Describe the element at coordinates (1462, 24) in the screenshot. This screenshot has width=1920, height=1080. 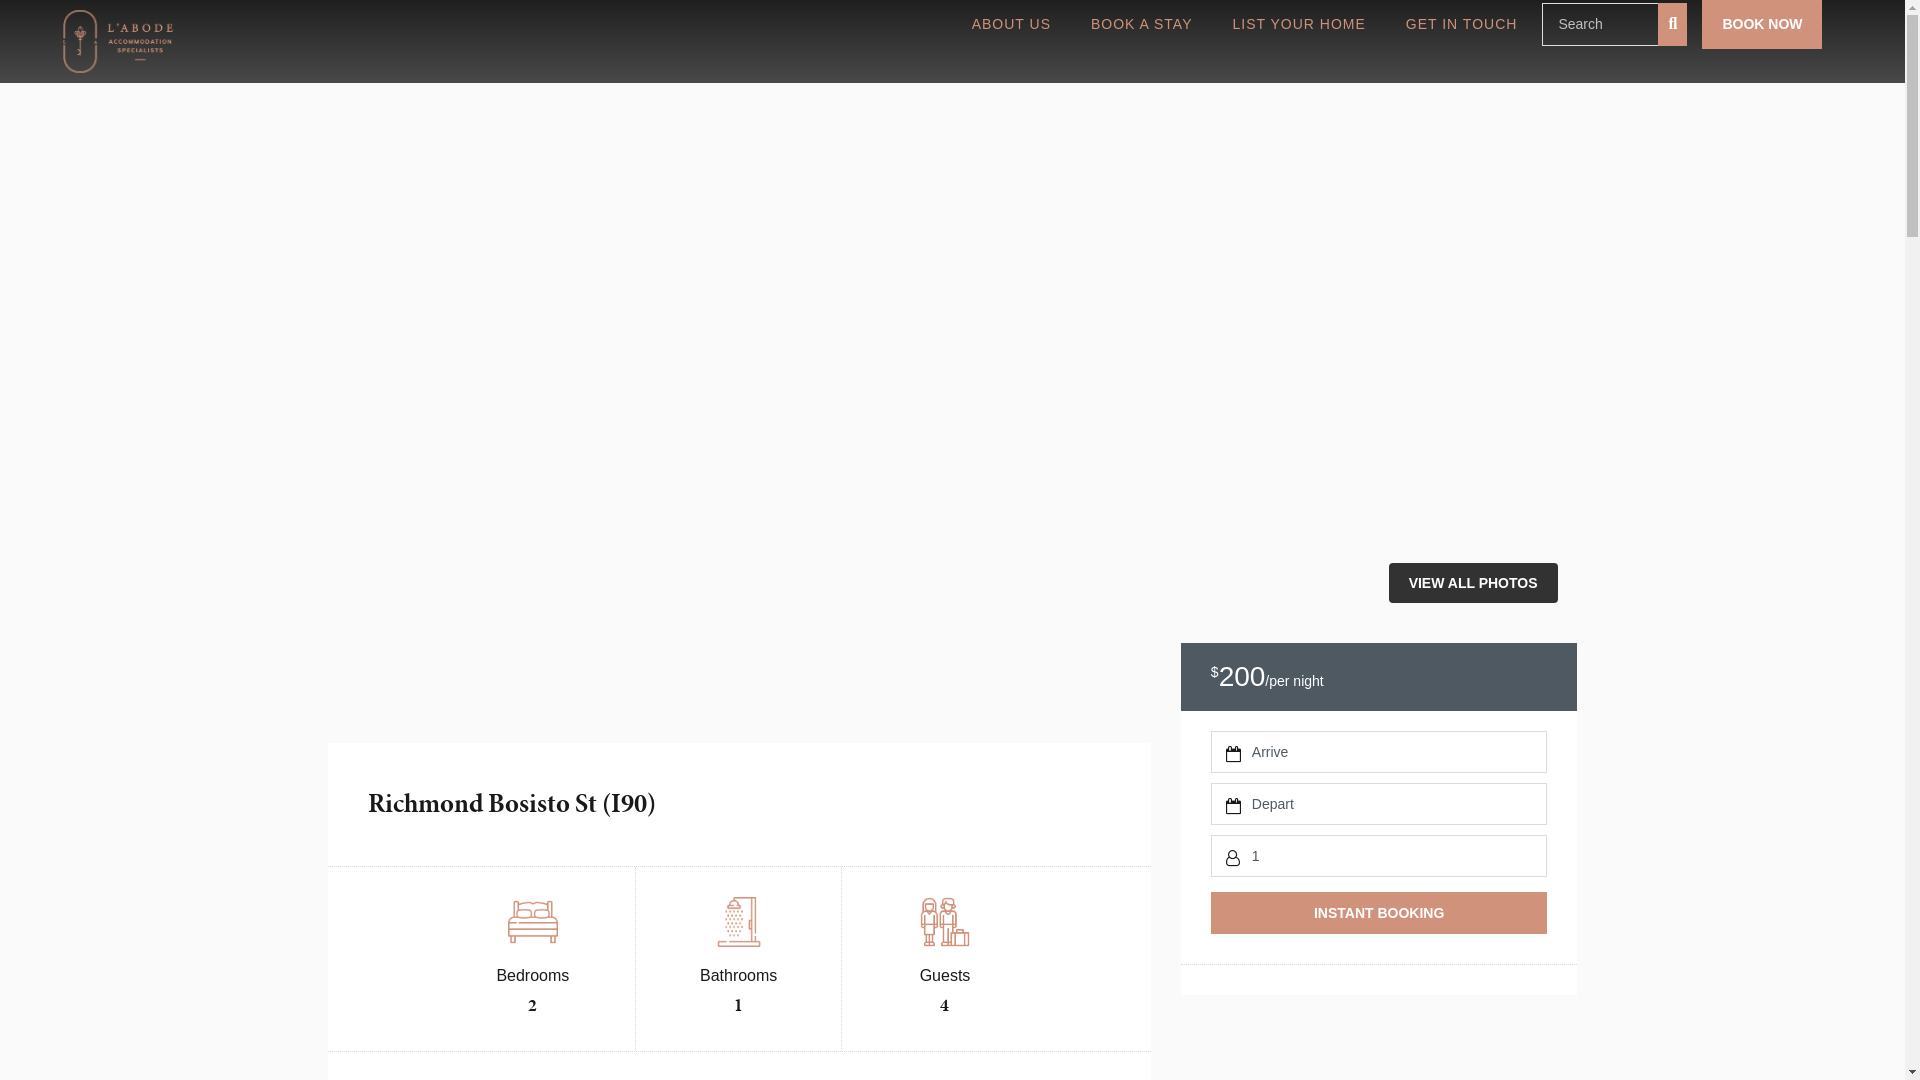
I see `GET IN TOUCH` at that location.